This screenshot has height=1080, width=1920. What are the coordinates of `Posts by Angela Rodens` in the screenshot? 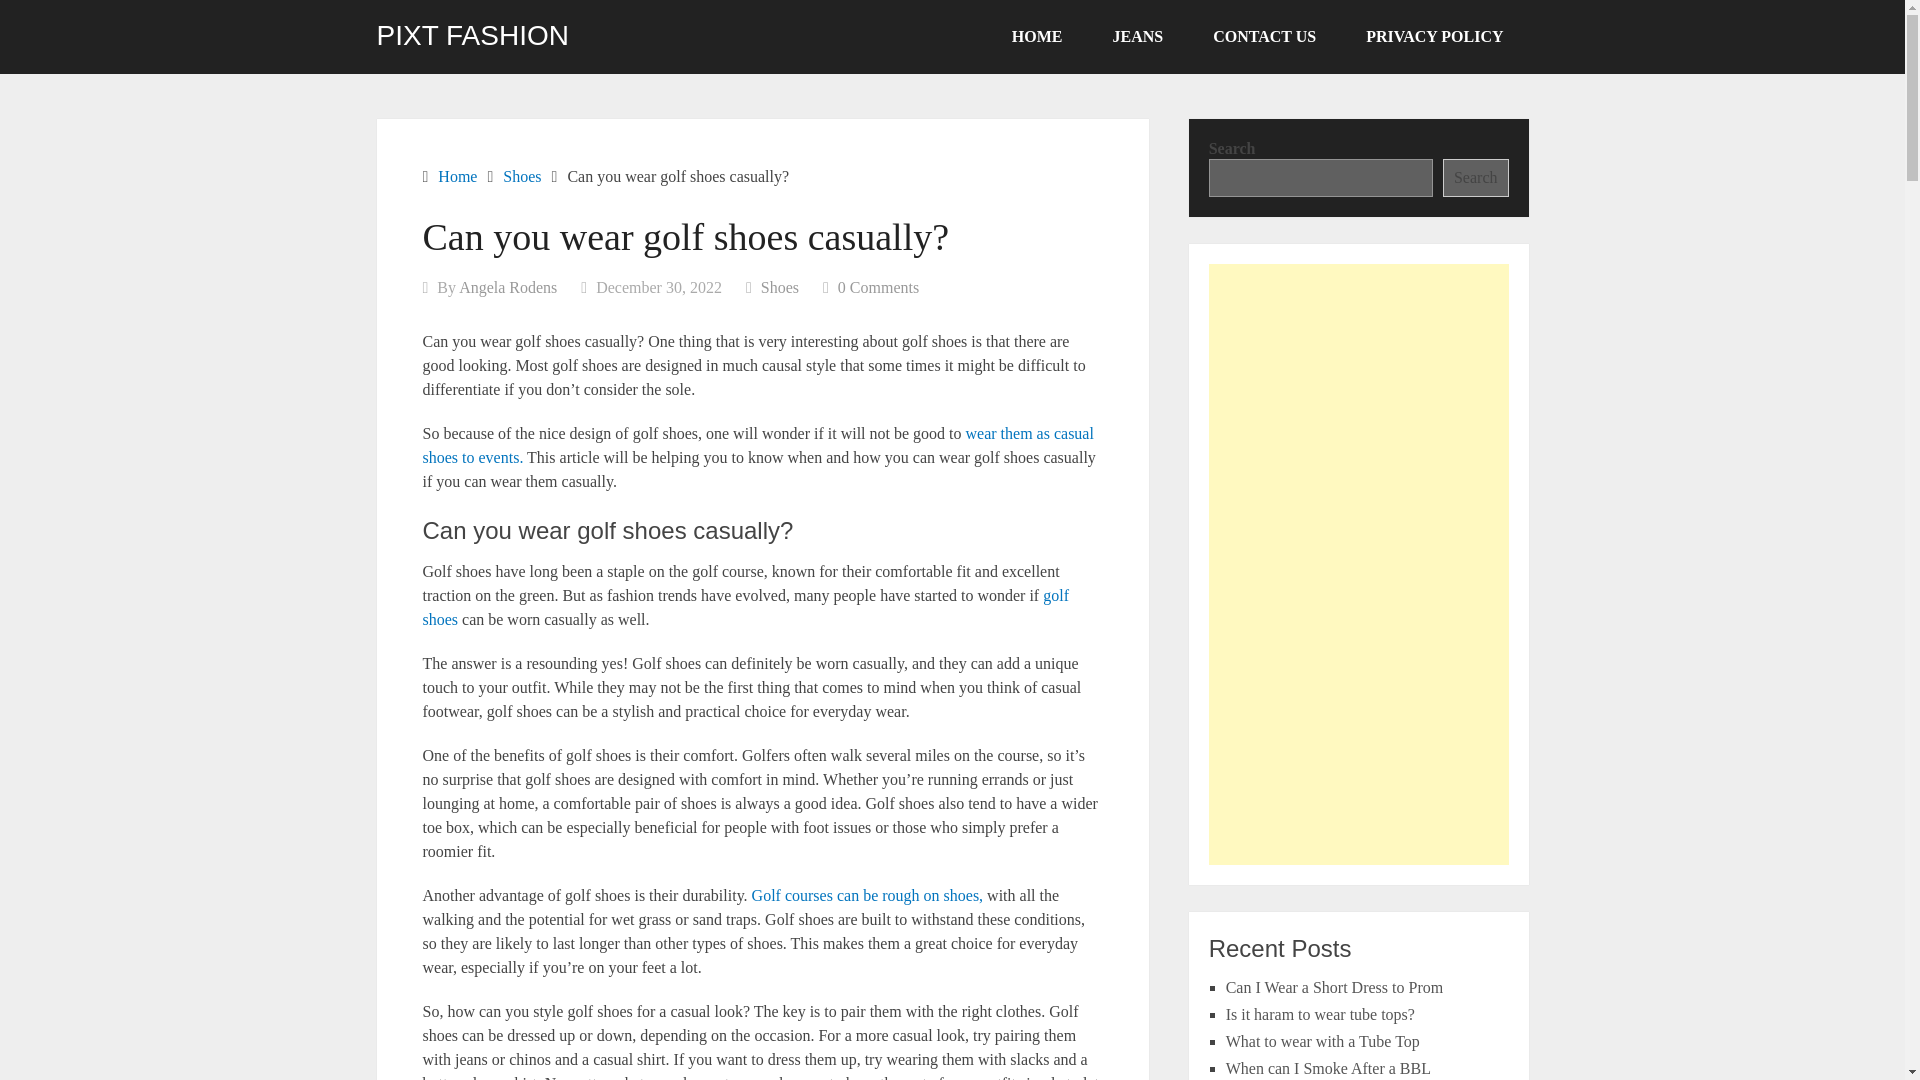 It's located at (507, 286).